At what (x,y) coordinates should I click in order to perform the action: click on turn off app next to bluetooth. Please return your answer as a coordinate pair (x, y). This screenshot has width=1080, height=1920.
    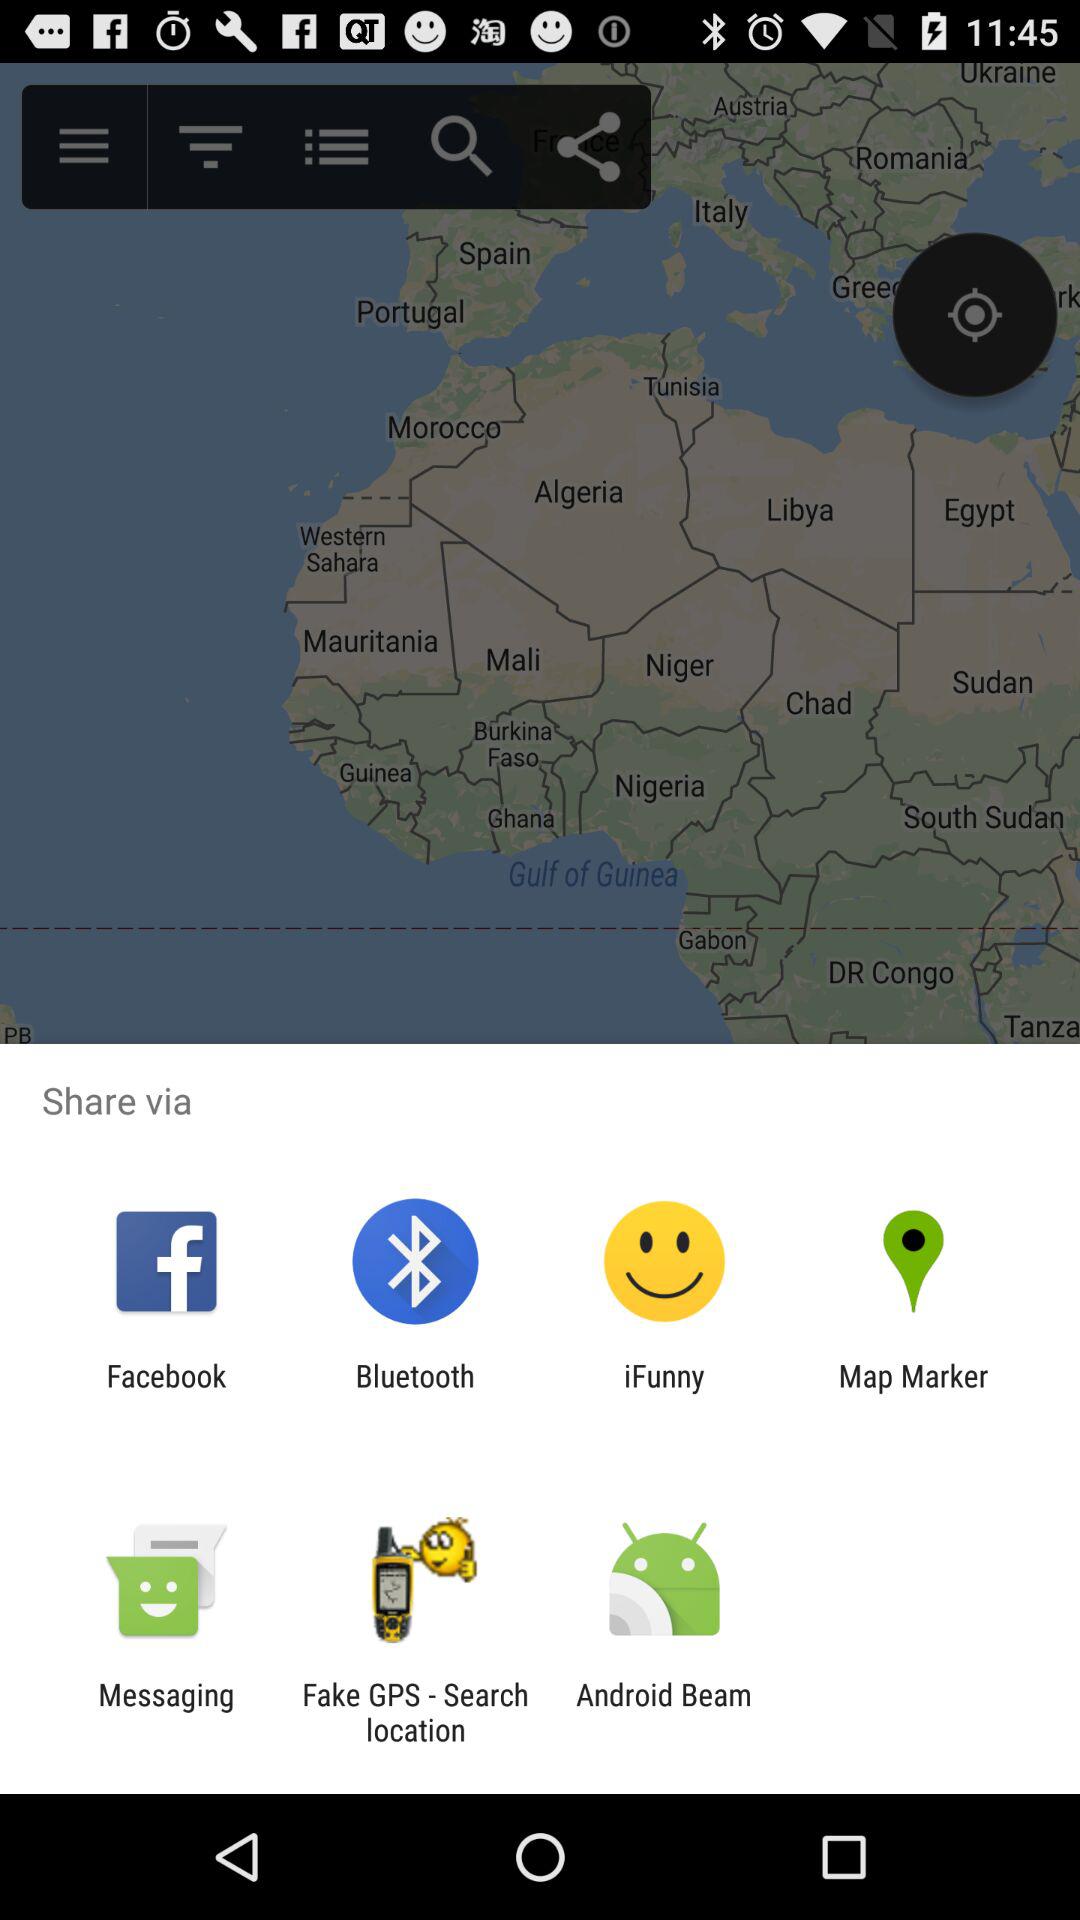
    Looking at the image, I should click on (166, 1393).